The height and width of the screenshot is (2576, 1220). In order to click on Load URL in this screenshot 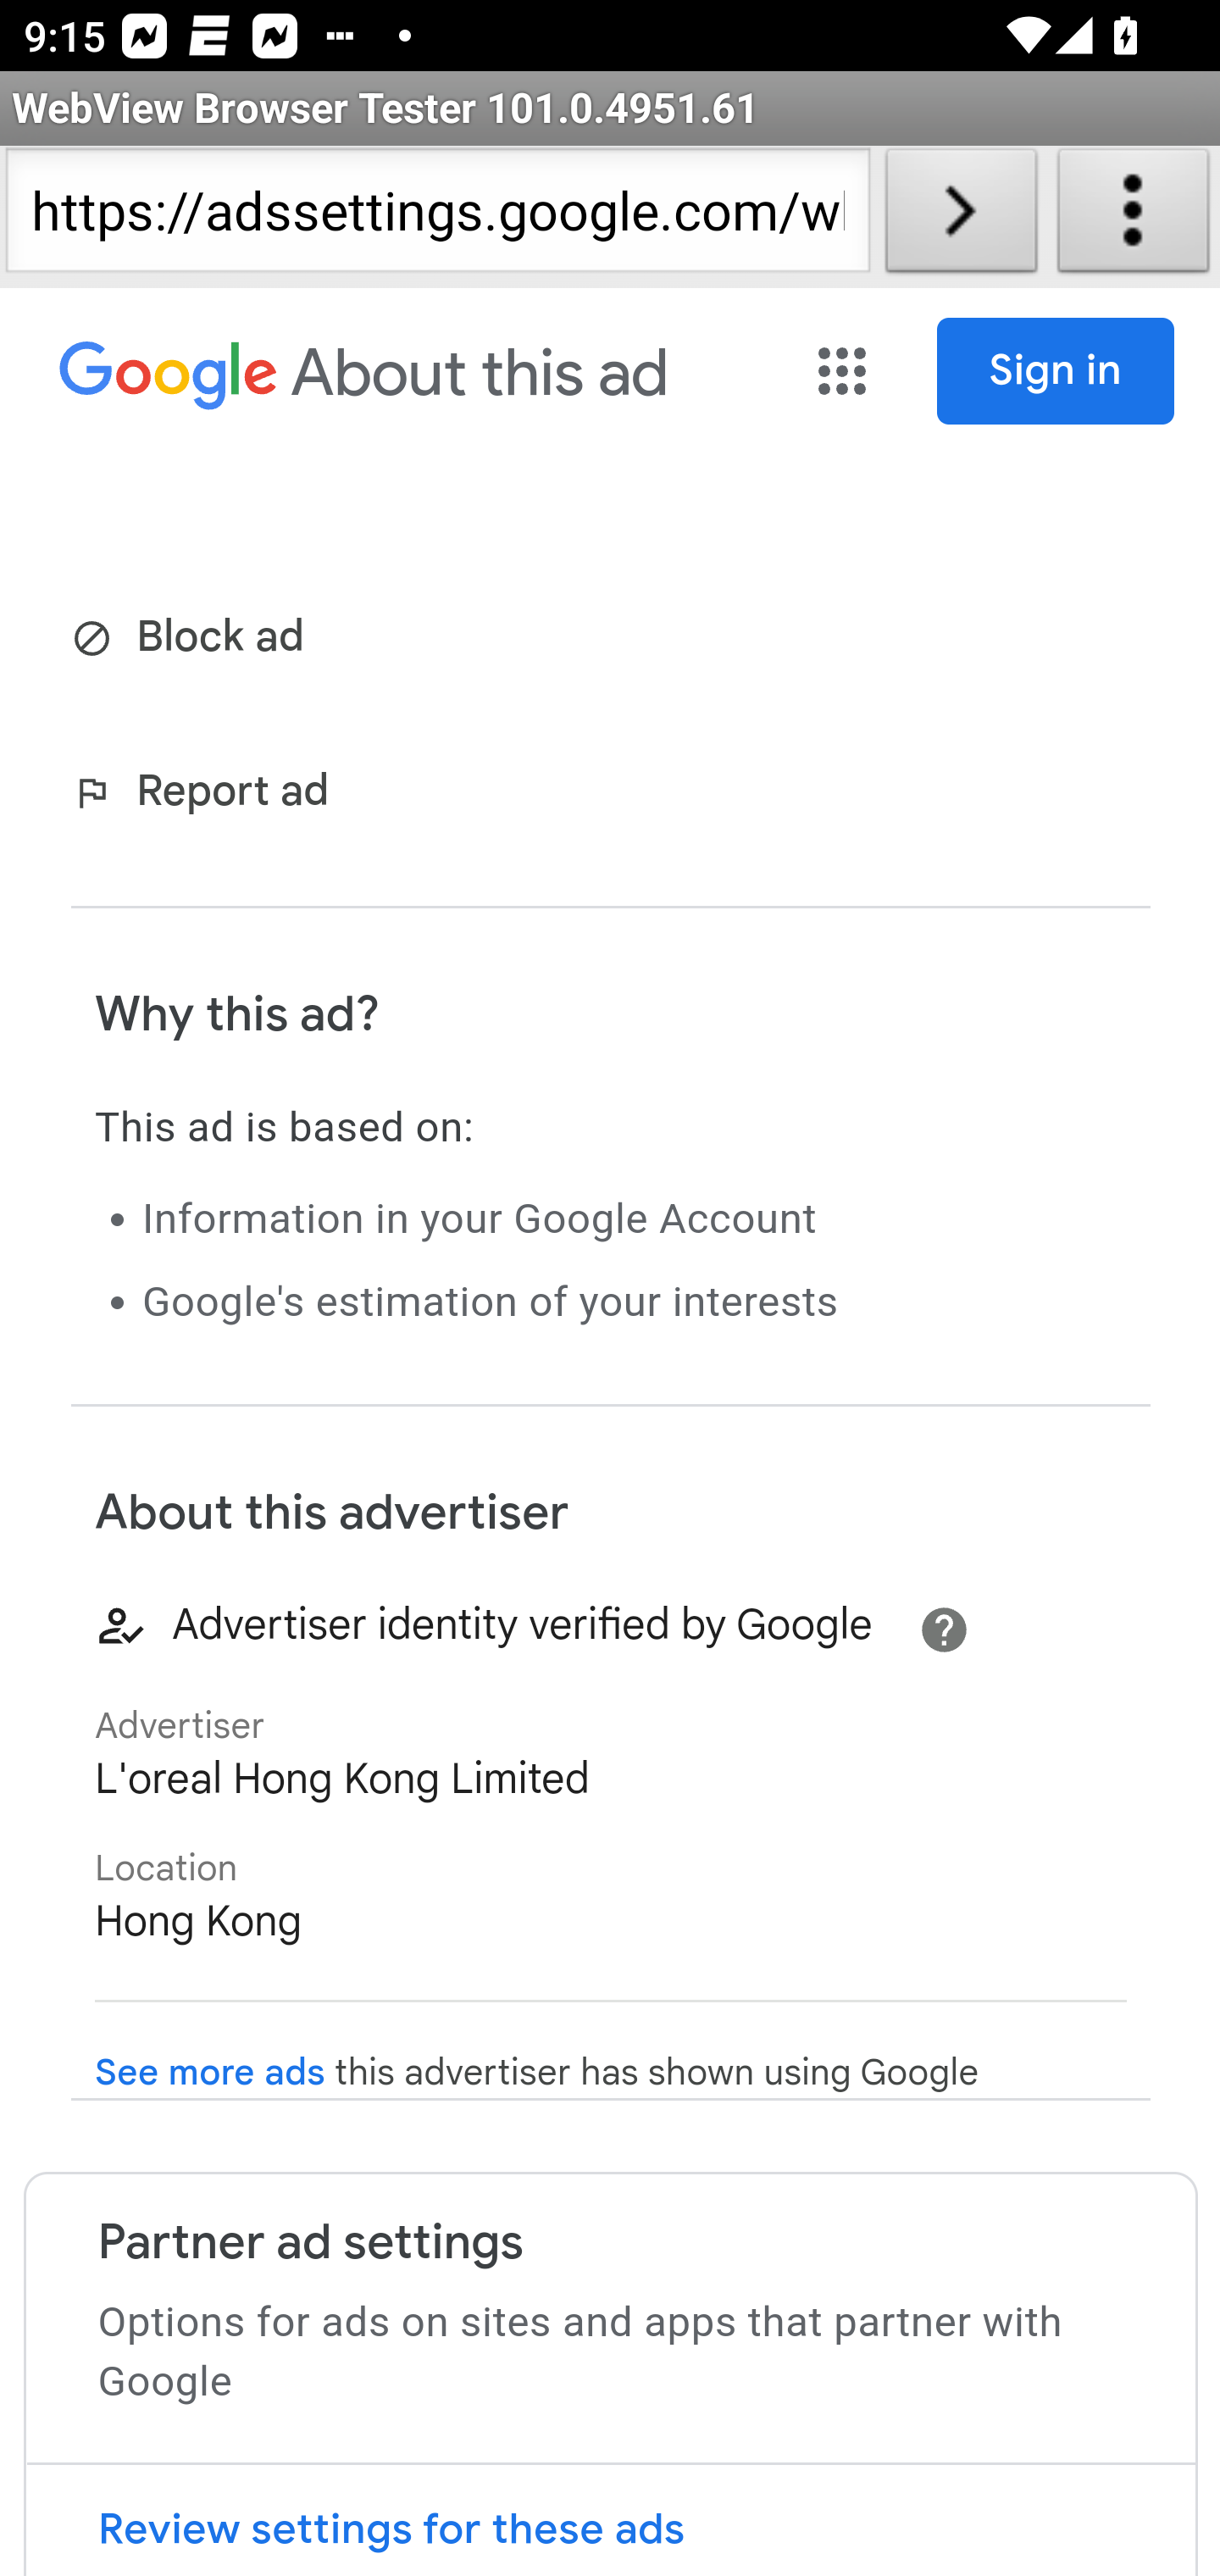, I will do `click(961, 217)`.